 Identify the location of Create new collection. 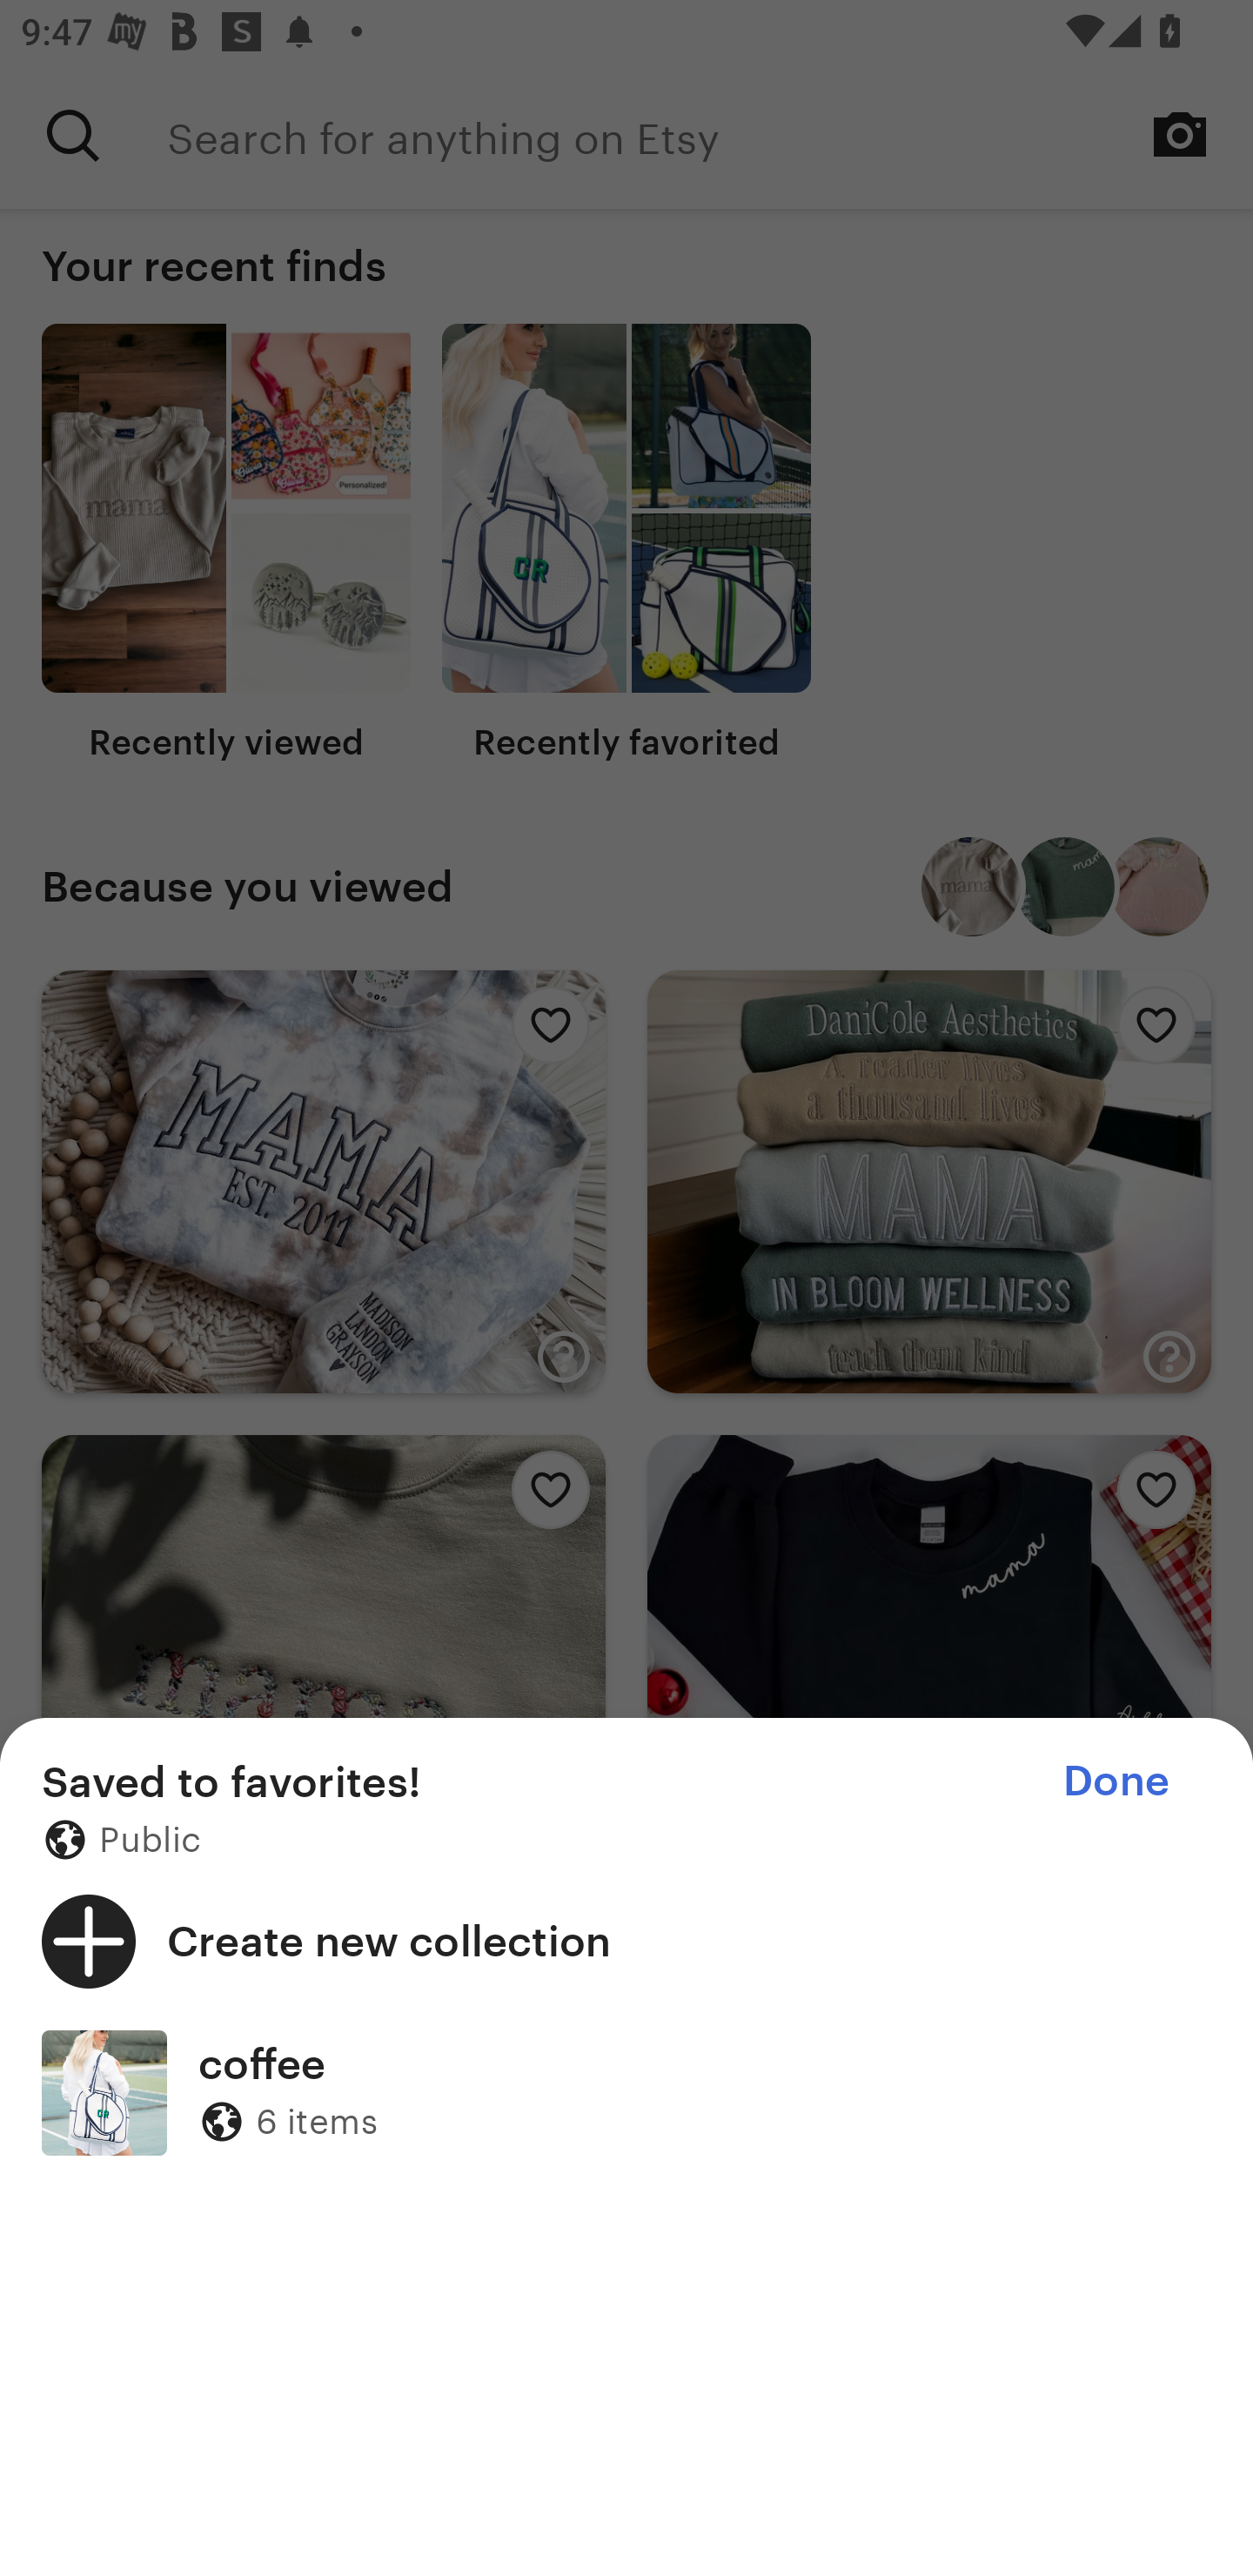
(626, 1941).